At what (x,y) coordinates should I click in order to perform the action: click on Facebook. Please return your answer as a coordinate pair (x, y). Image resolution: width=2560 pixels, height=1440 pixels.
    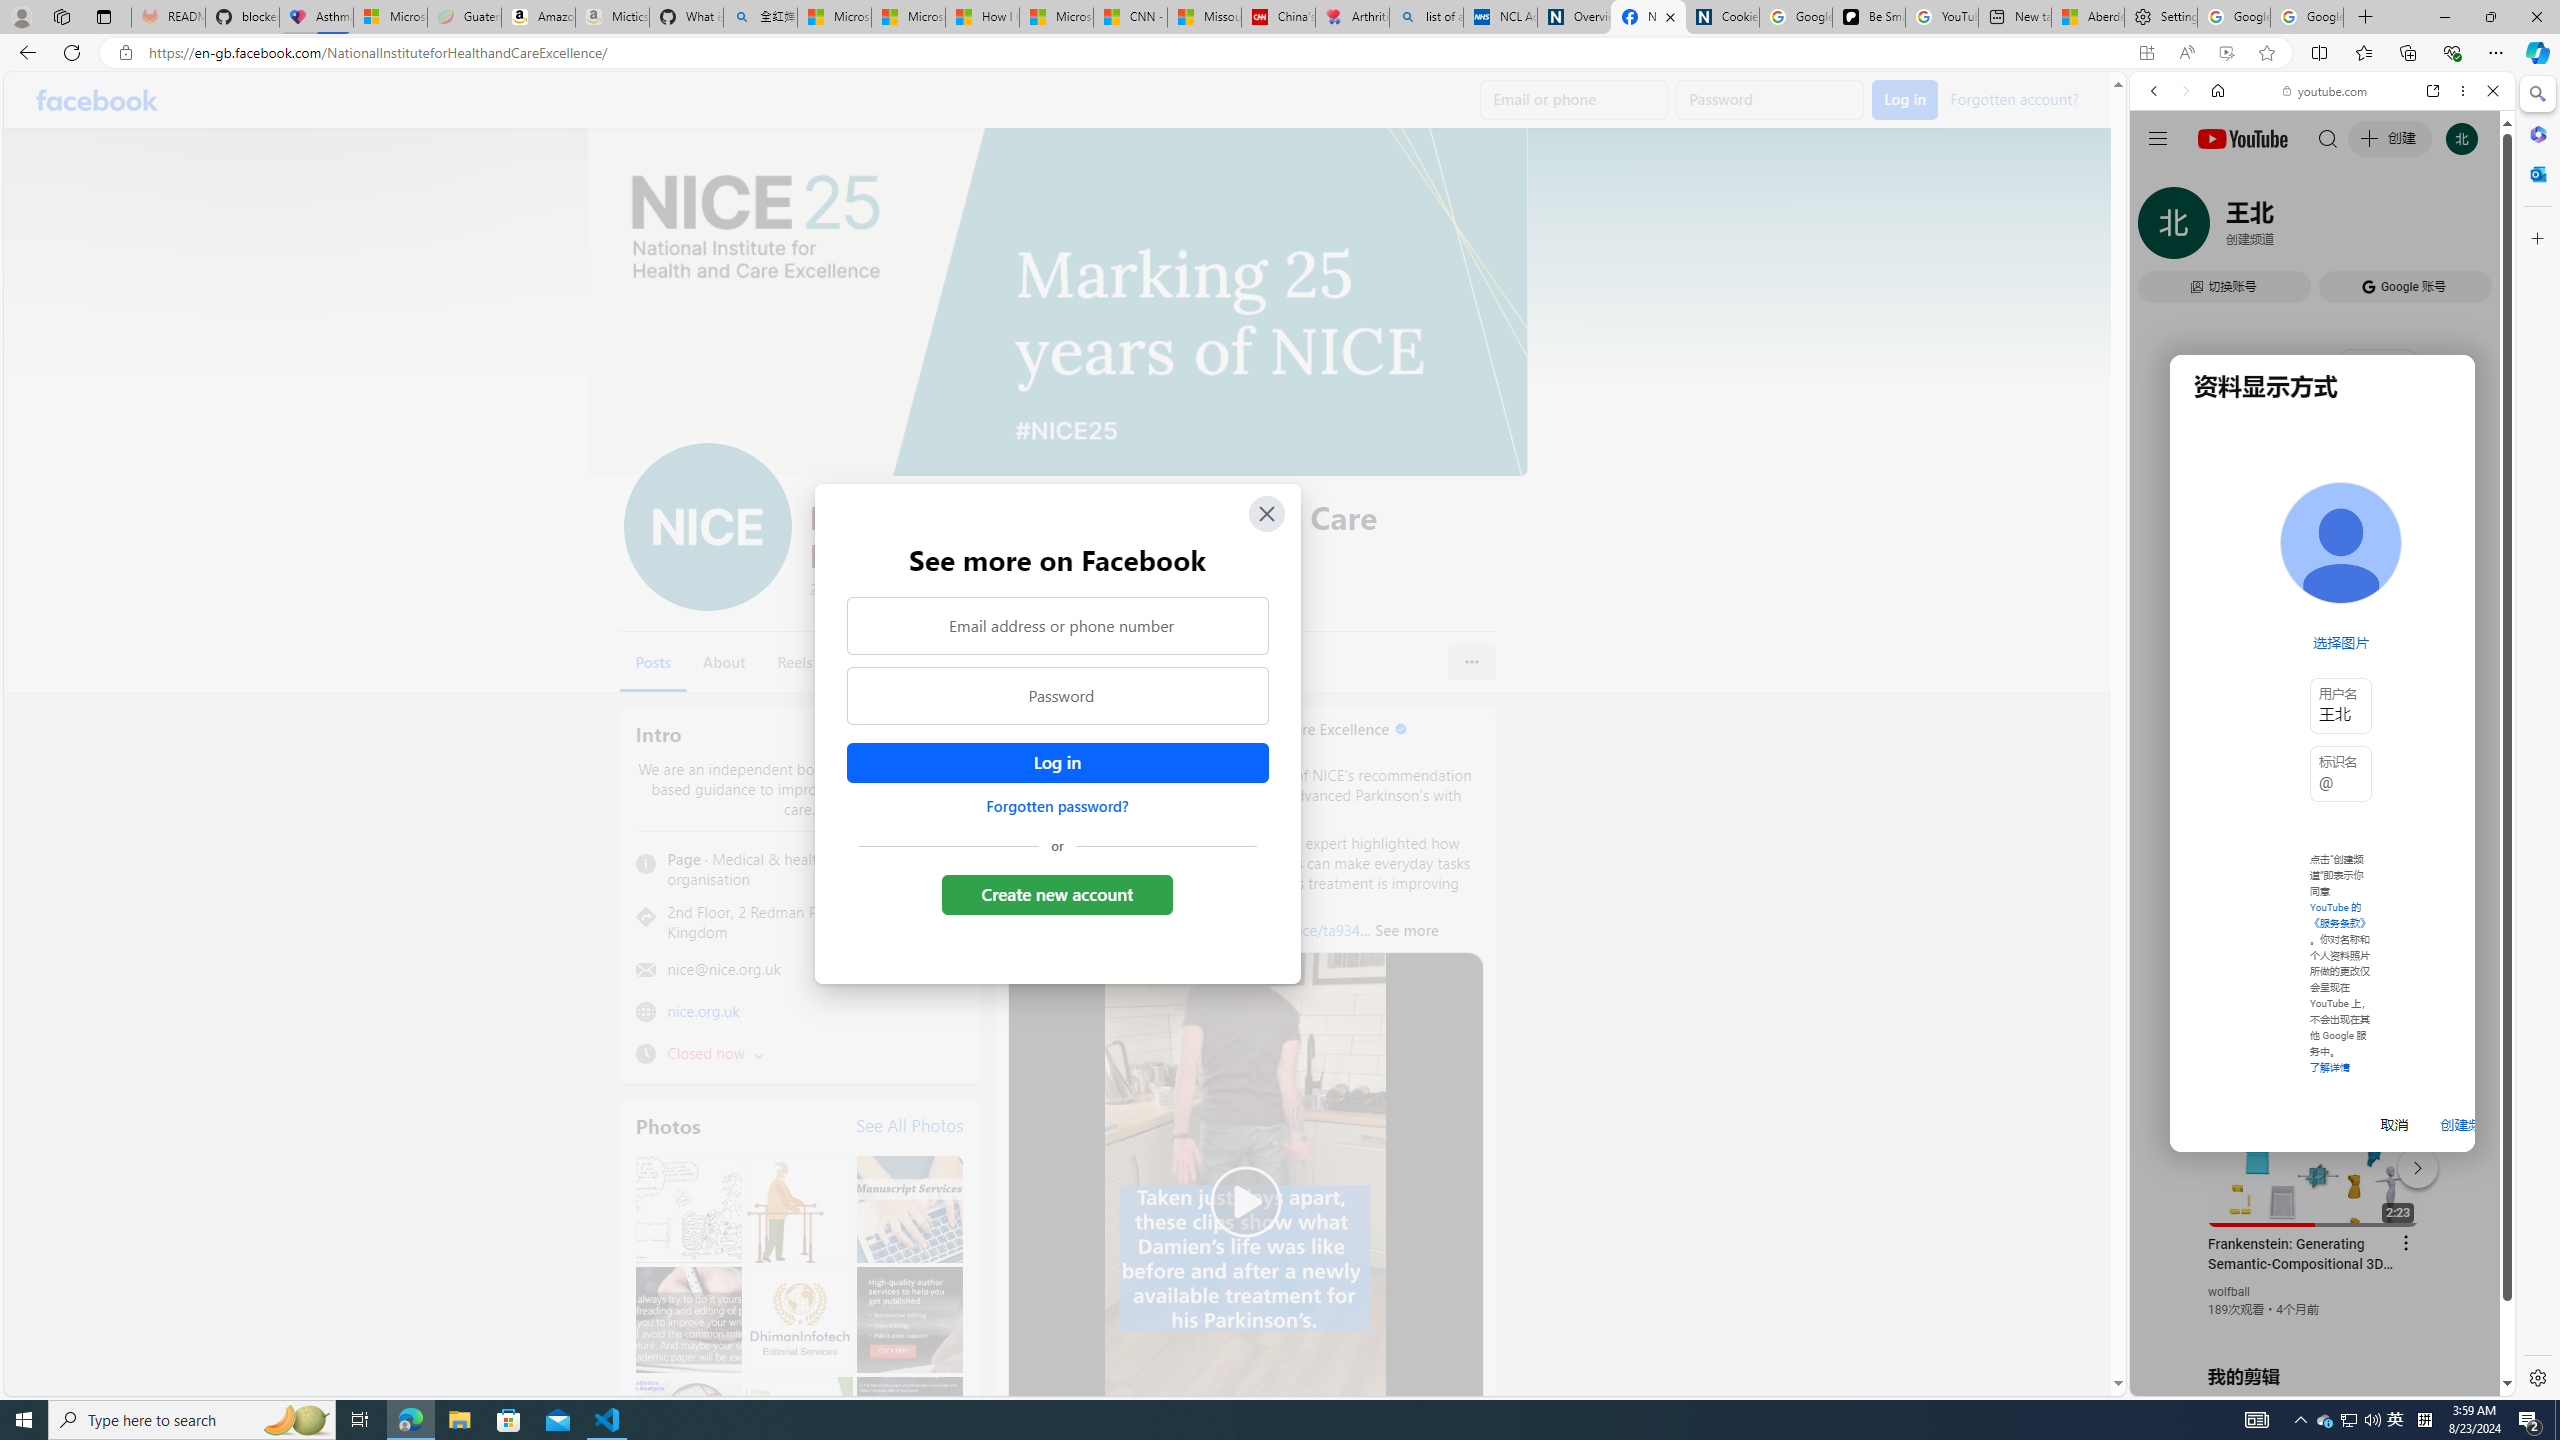
    Looking at the image, I should click on (96, 100).